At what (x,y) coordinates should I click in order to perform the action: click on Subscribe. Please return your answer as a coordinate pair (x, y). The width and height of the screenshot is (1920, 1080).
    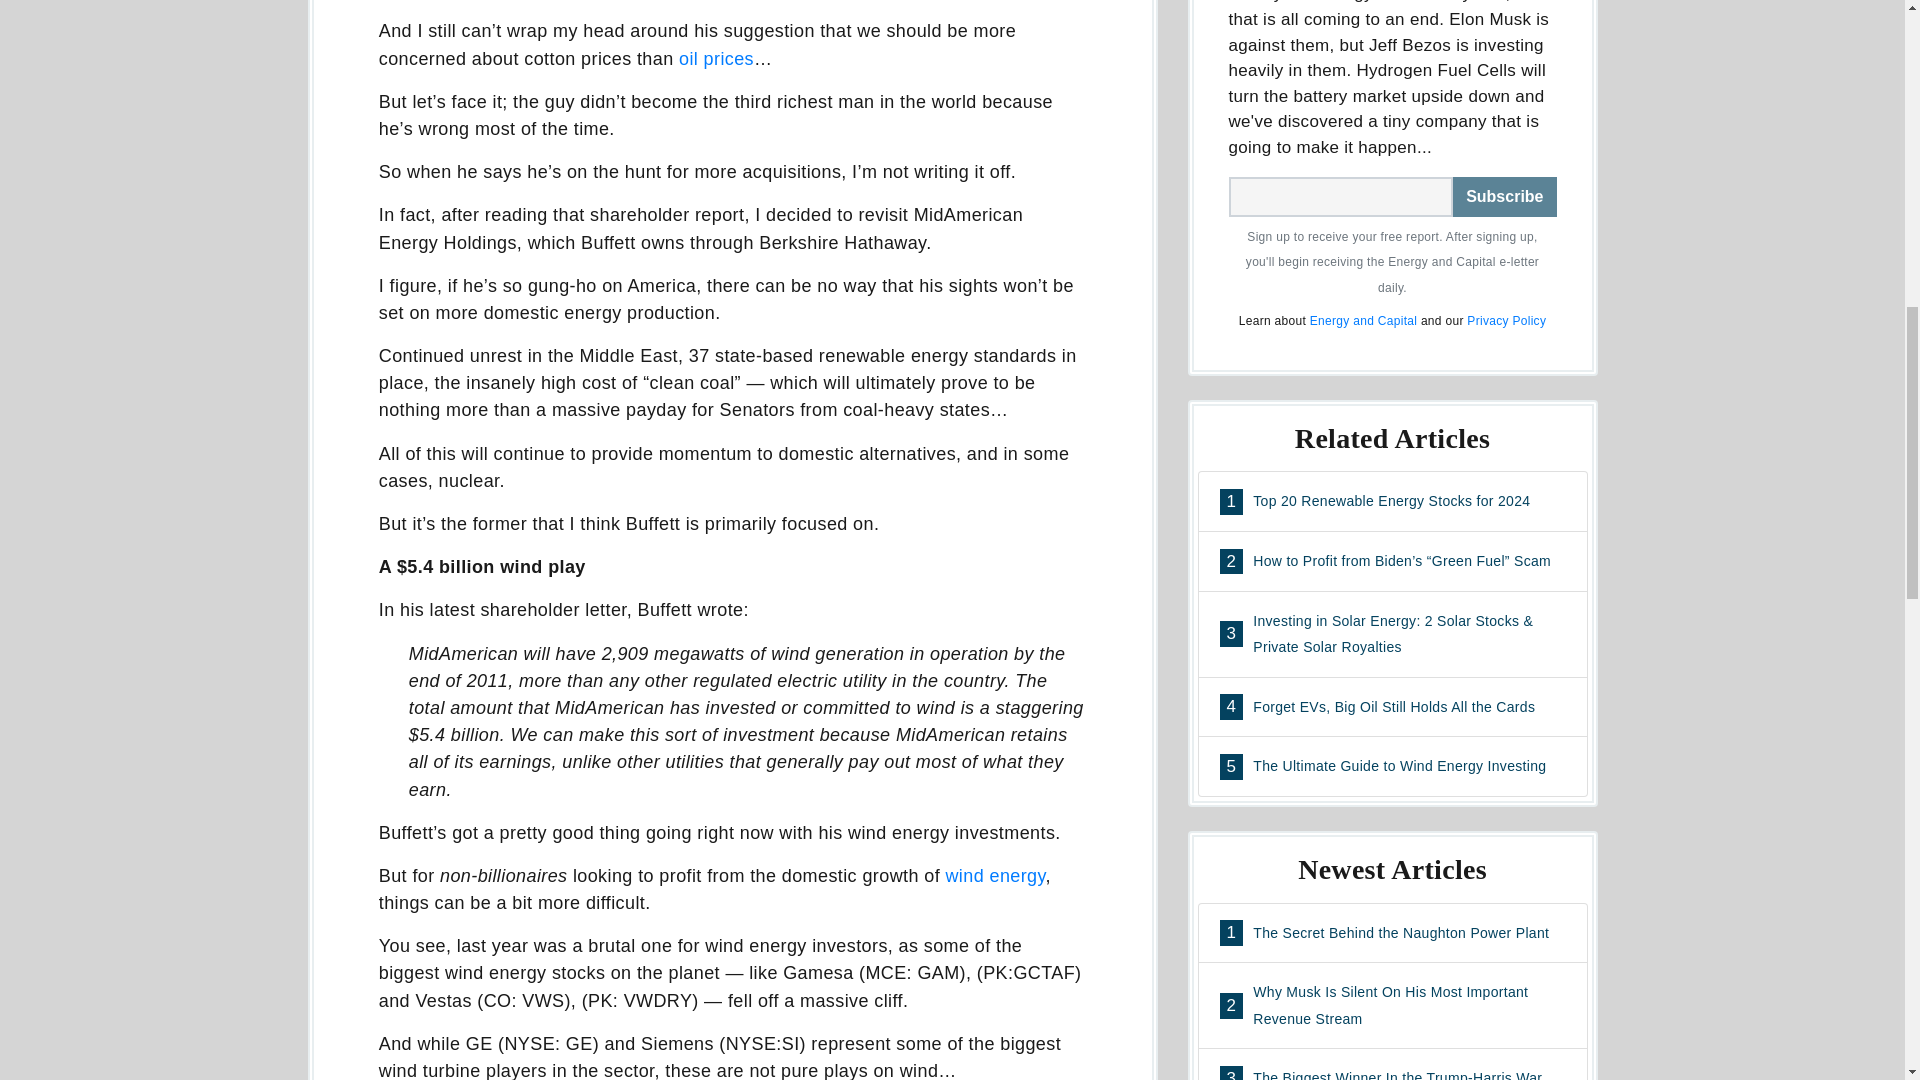
    Looking at the image, I should click on (1504, 196).